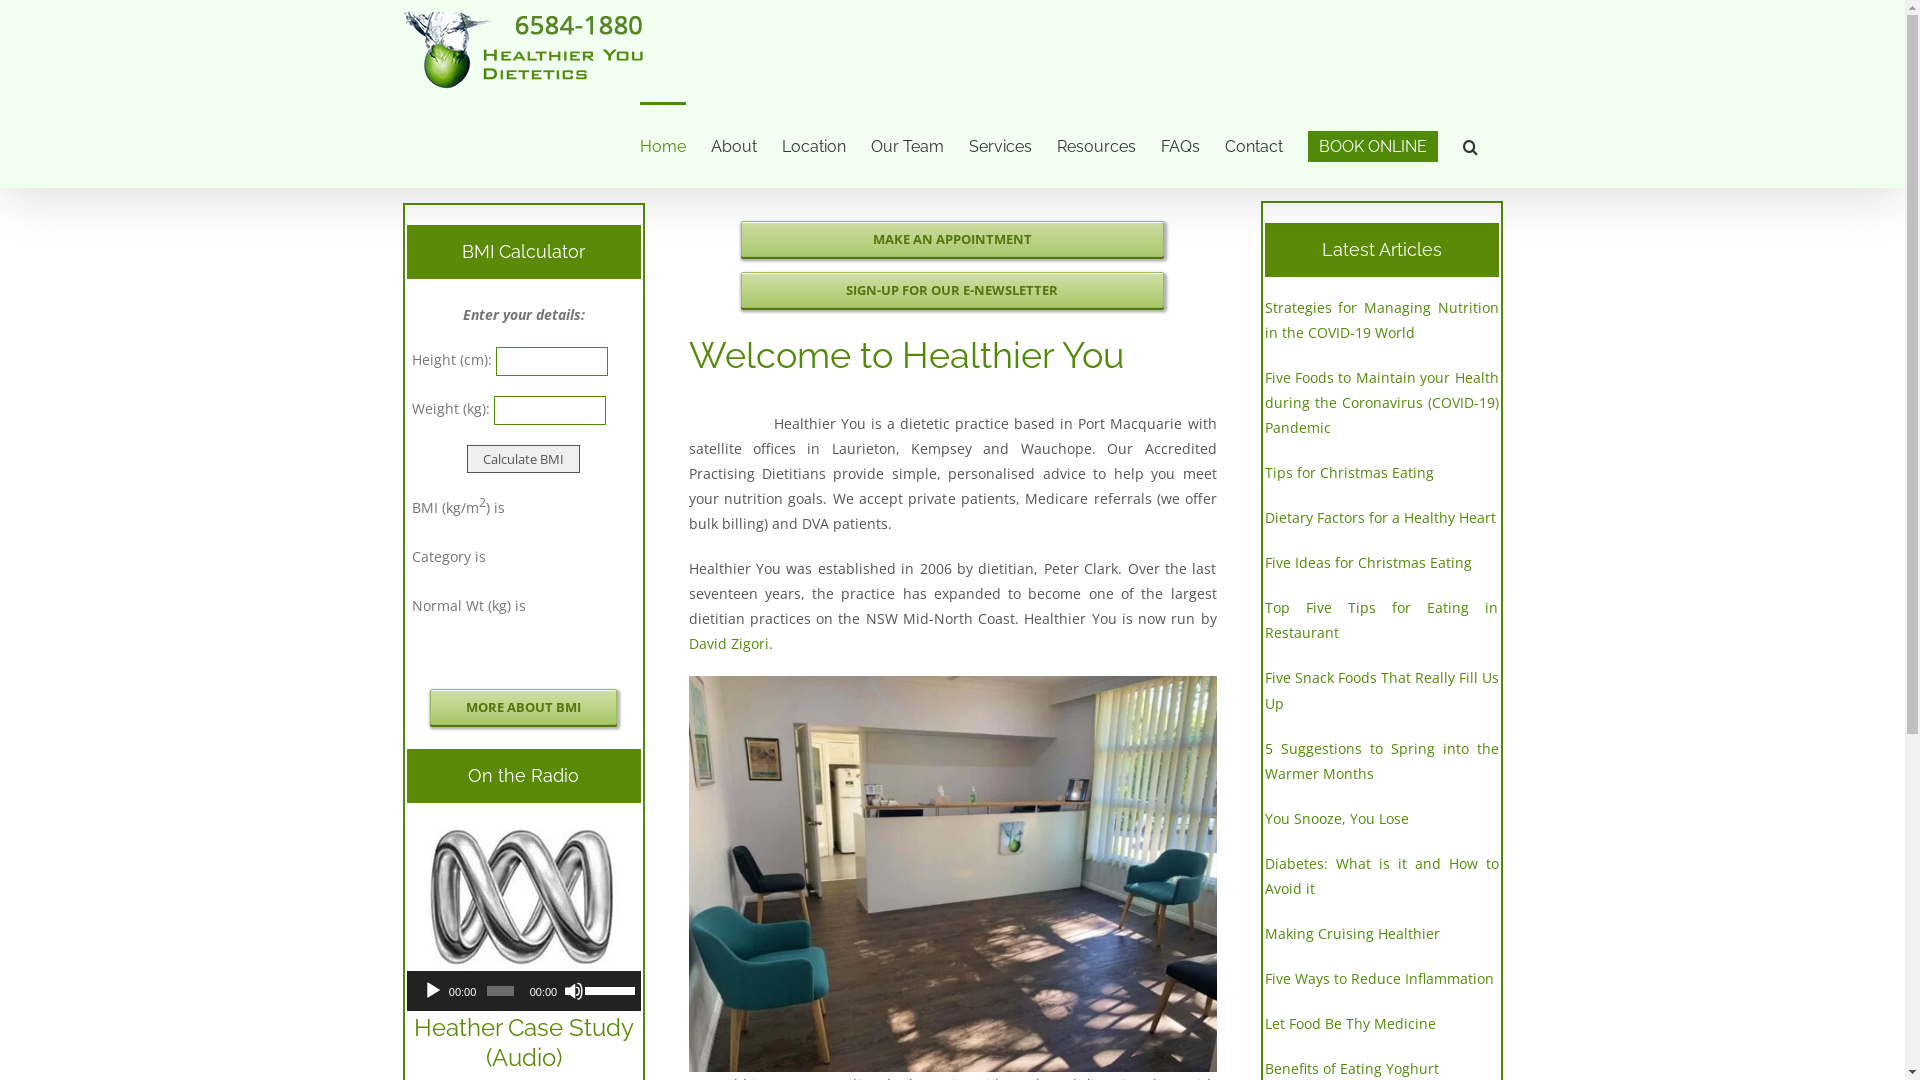  I want to click on Tips for Christmas Eating, so click(1348, 472).